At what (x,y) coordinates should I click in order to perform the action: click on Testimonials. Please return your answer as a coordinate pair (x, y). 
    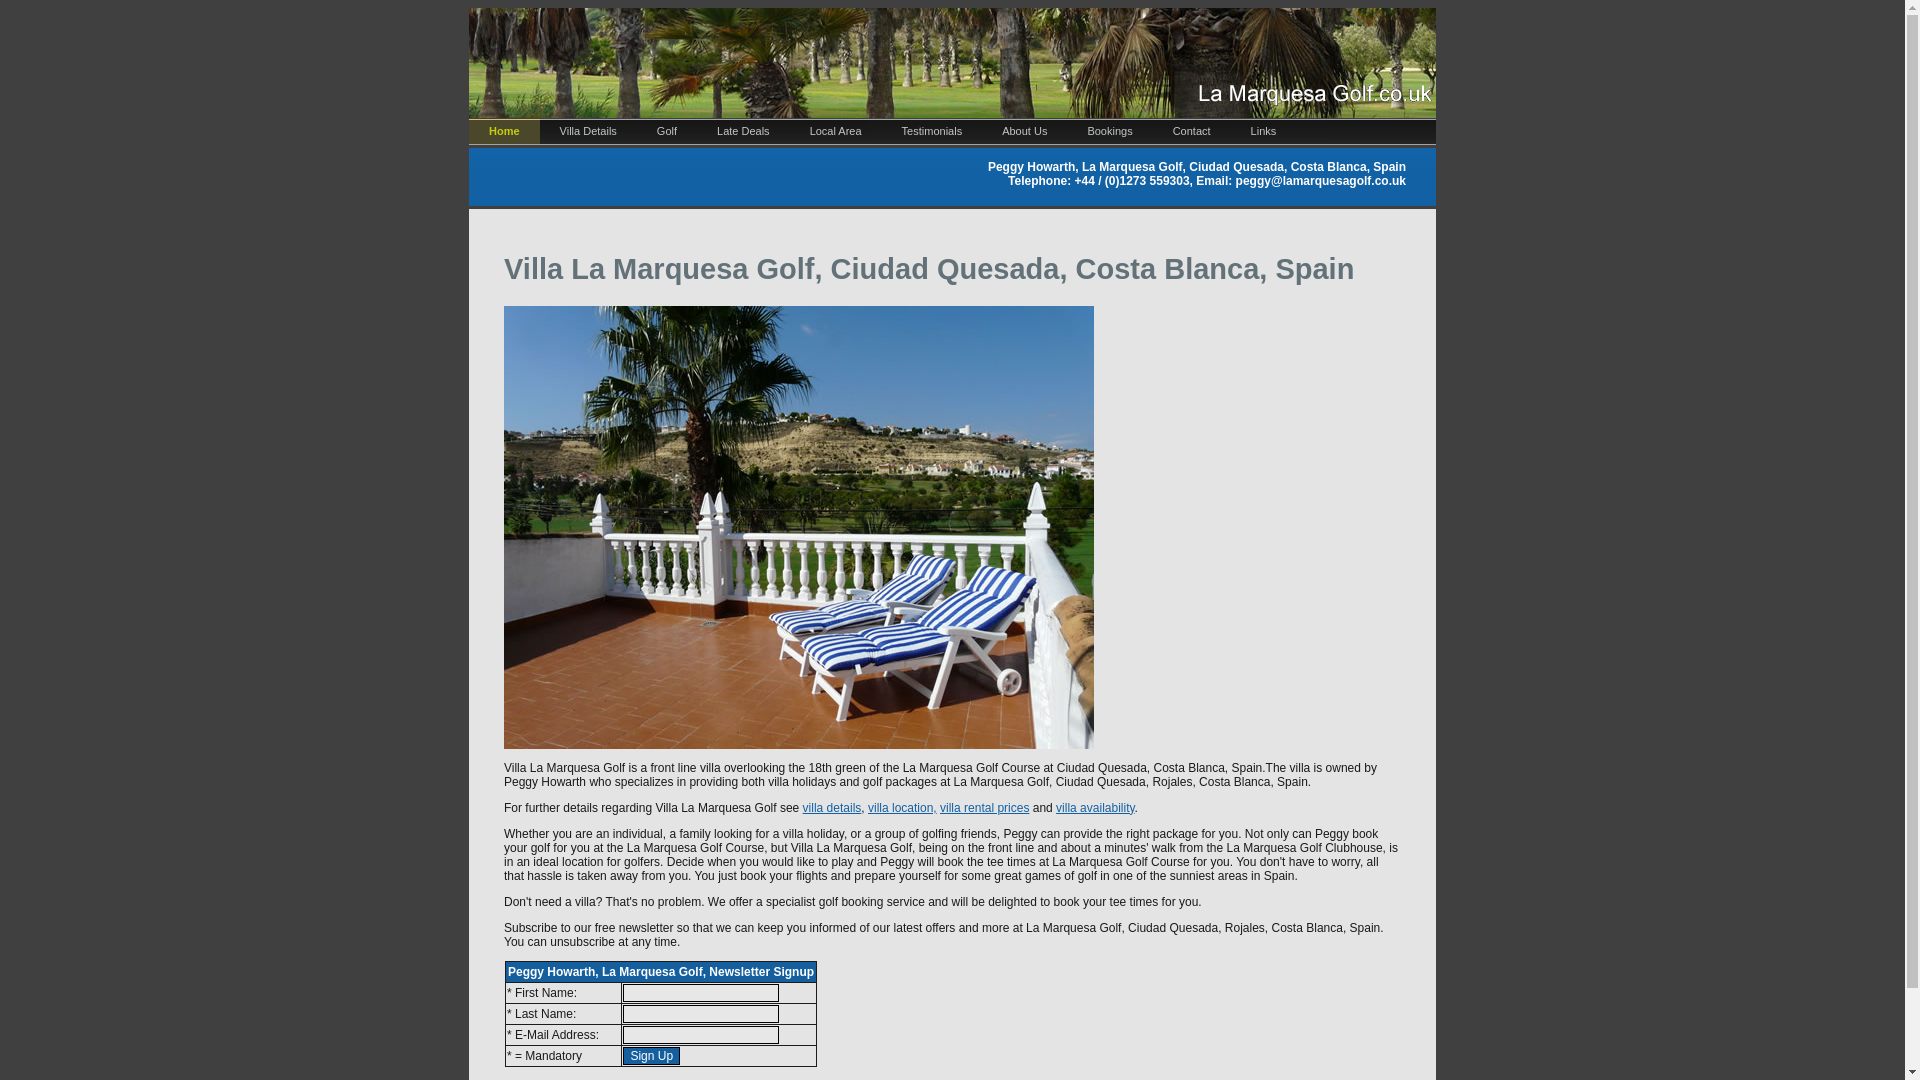
    Looking at the image, I should click on (932, 131).